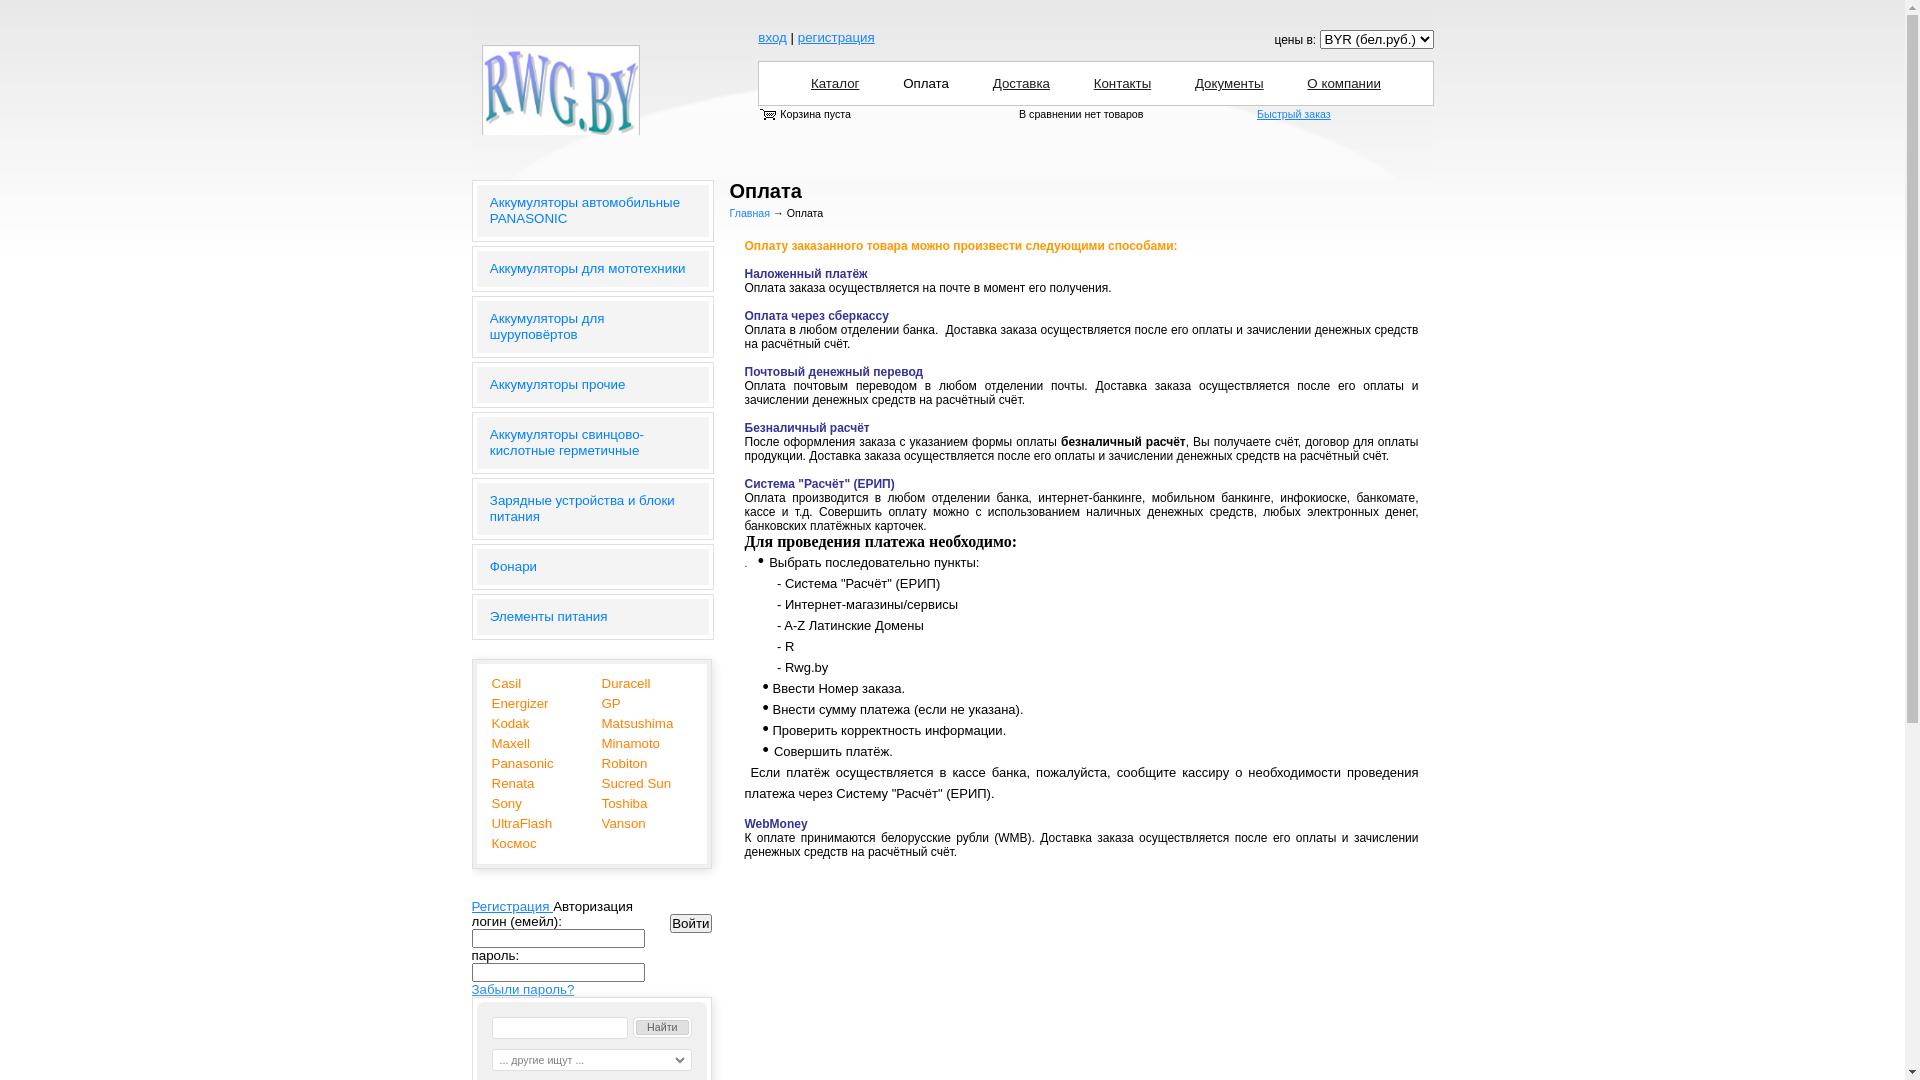 The width and height of the screenshot is (1920, 1080). I want to click on Robiton, so click(646, 764).